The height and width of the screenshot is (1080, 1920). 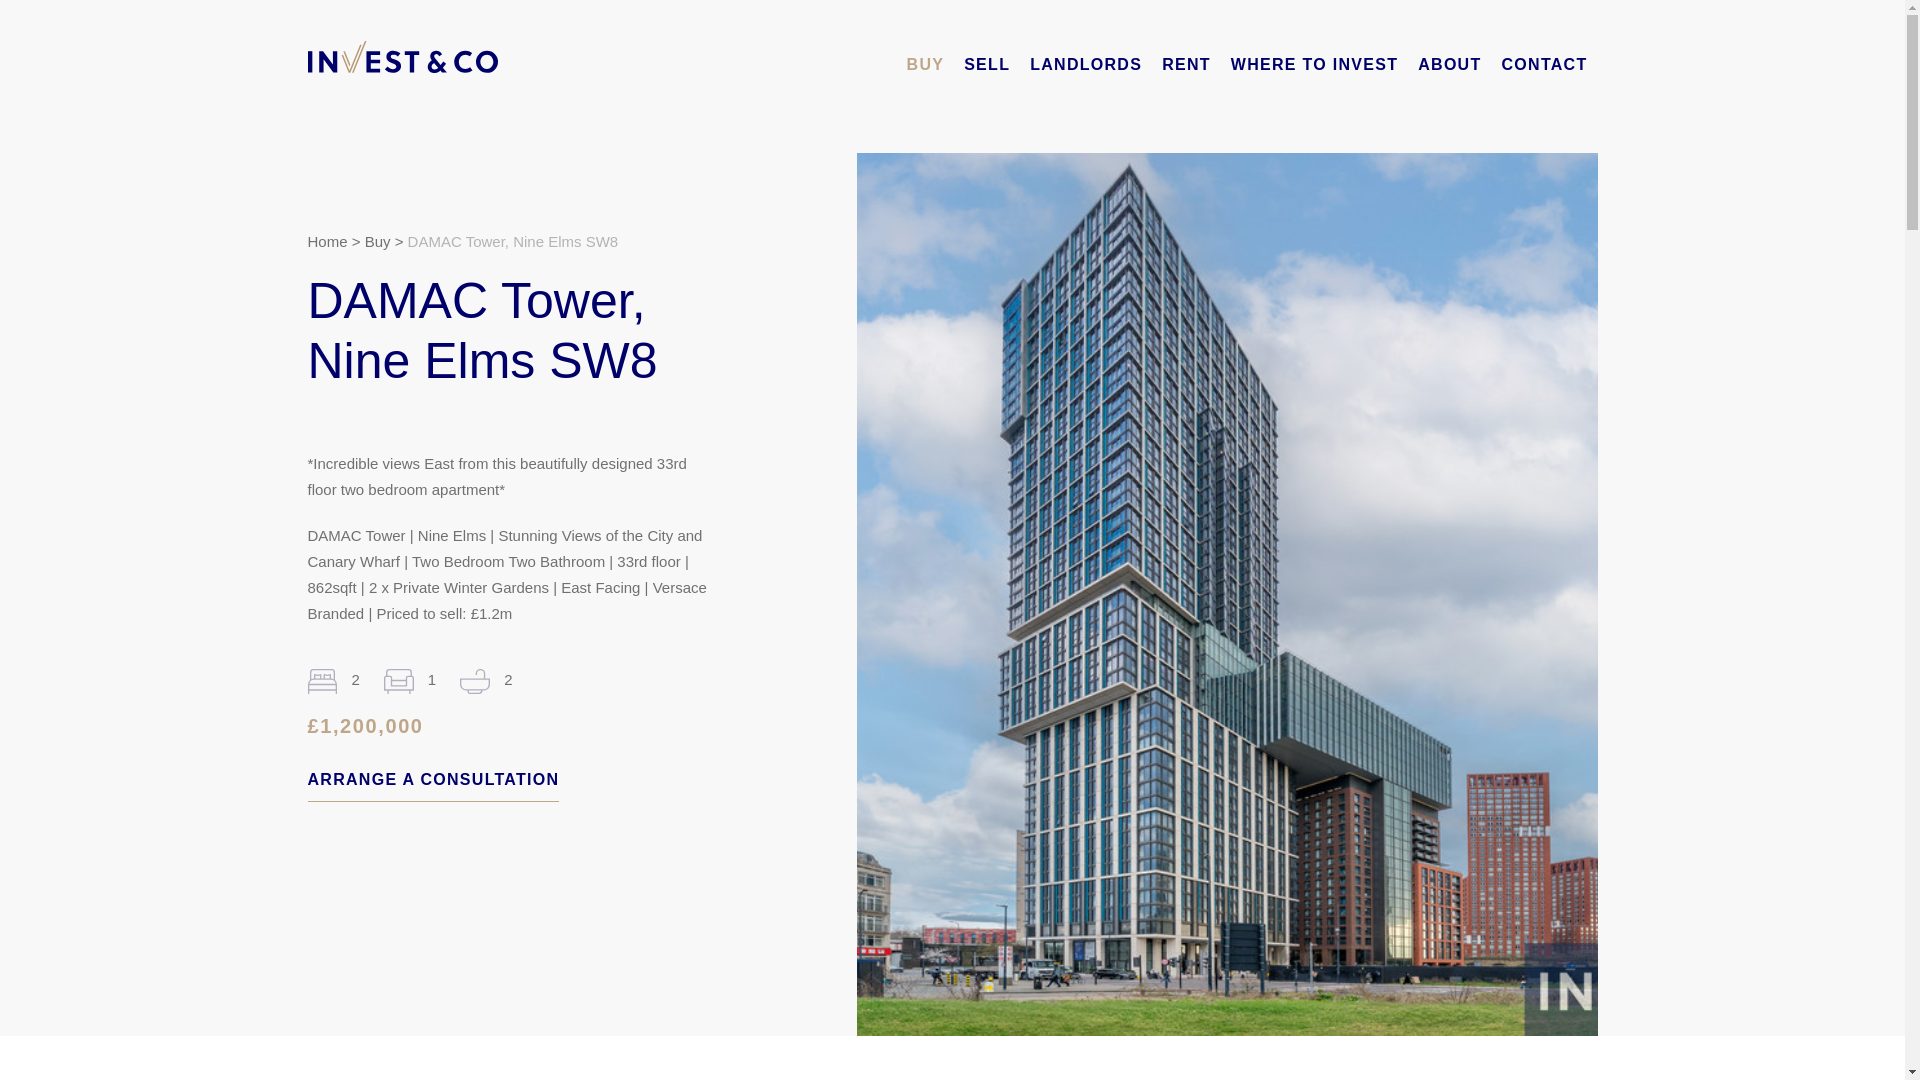 What do you see at coordinates (378, 242) in the screenshot?
I see `Buy` at bounding box center [378, 242].